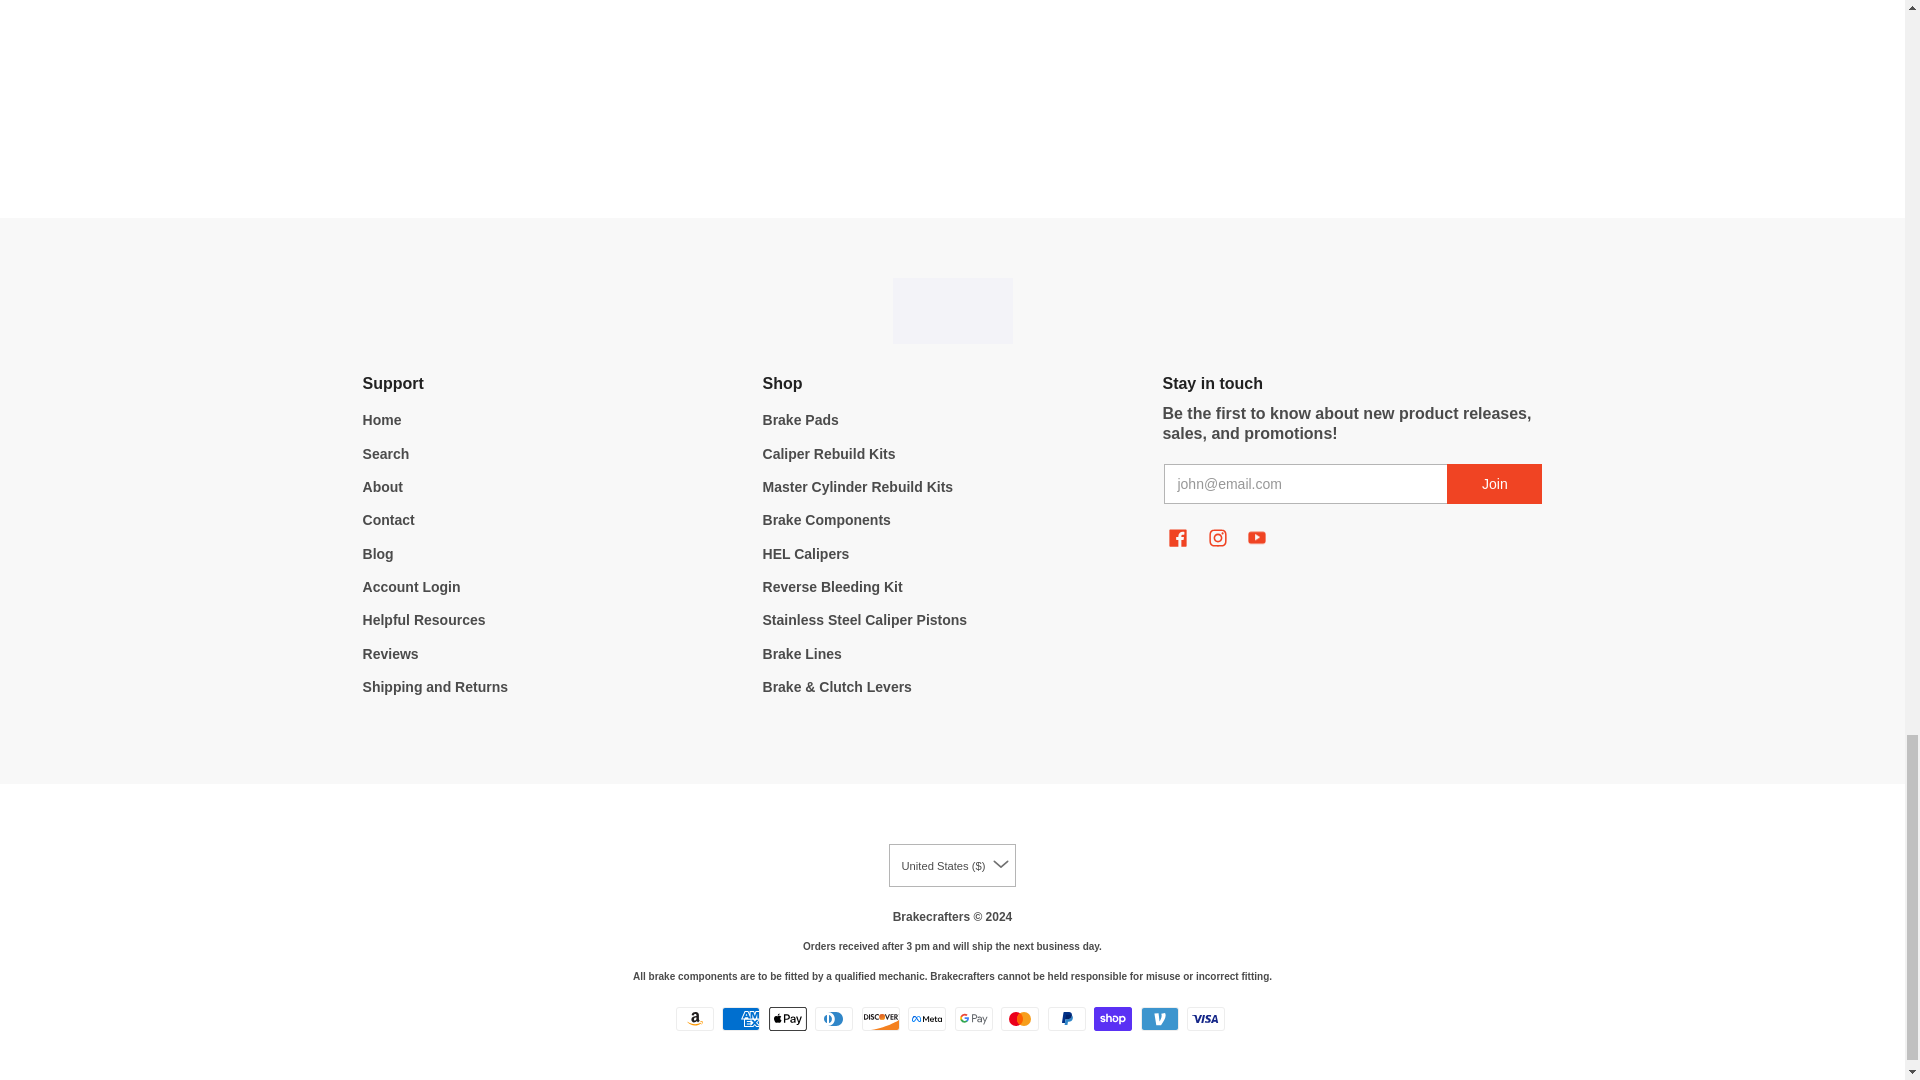  What do you see at coordinates (1113, 1018) in the screenshot?
I see `Shop Pay` at bounding box center [1113, 1018].